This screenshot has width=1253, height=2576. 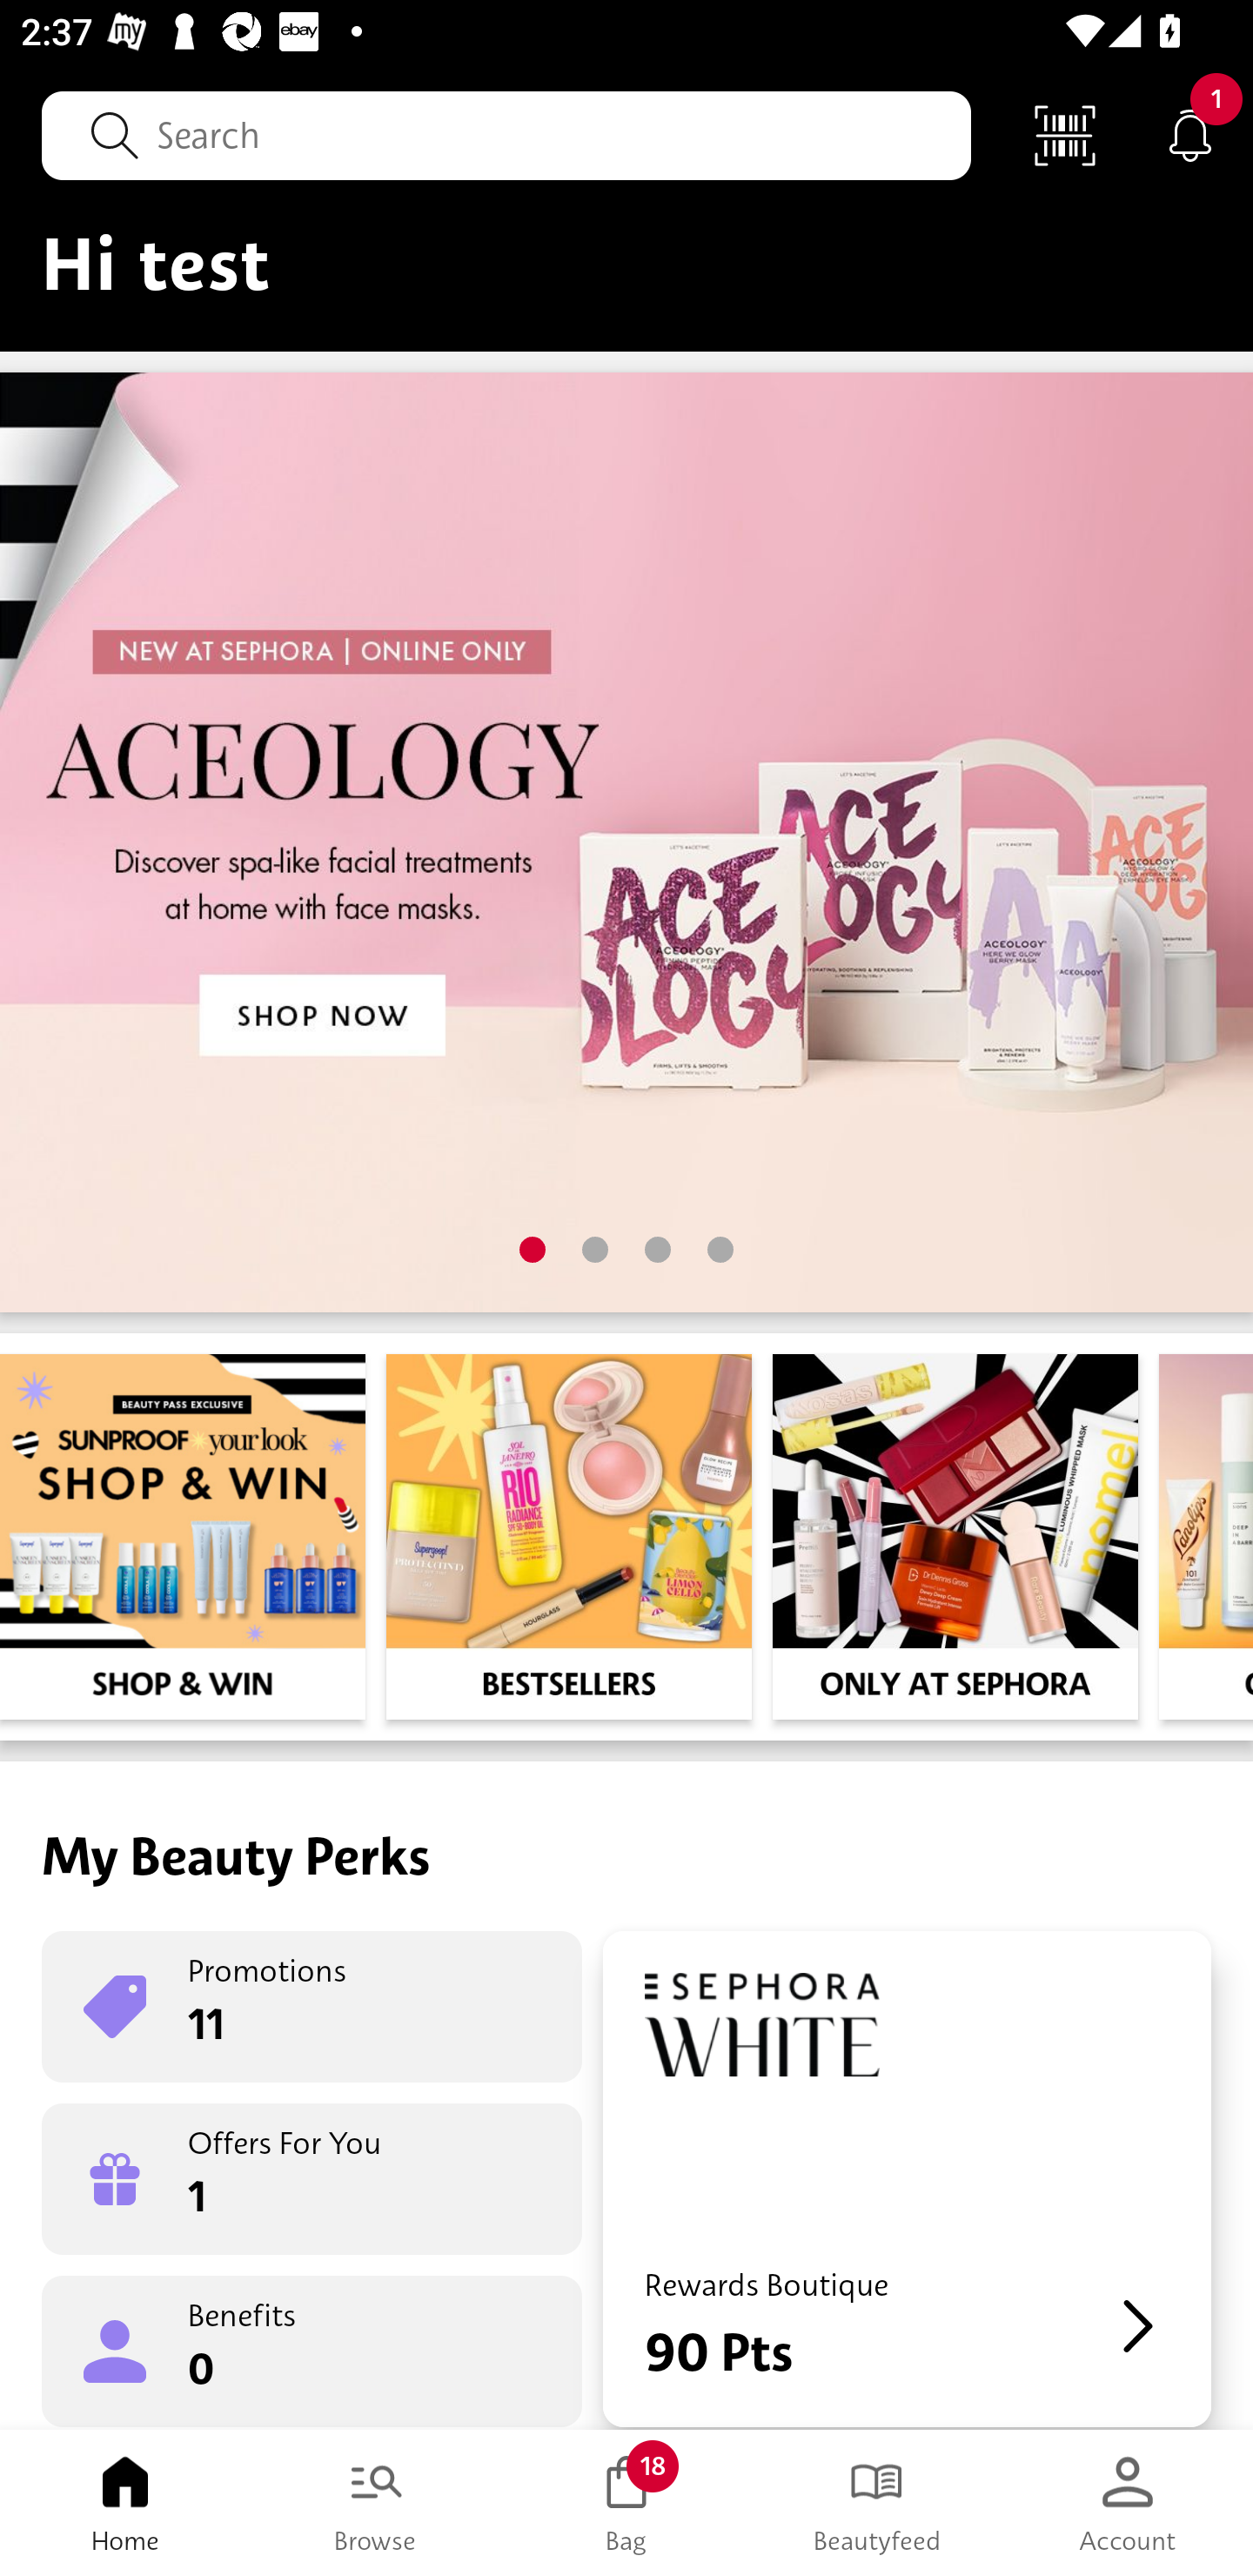 I want to click on Notifications, so click(x=1190, y=134).